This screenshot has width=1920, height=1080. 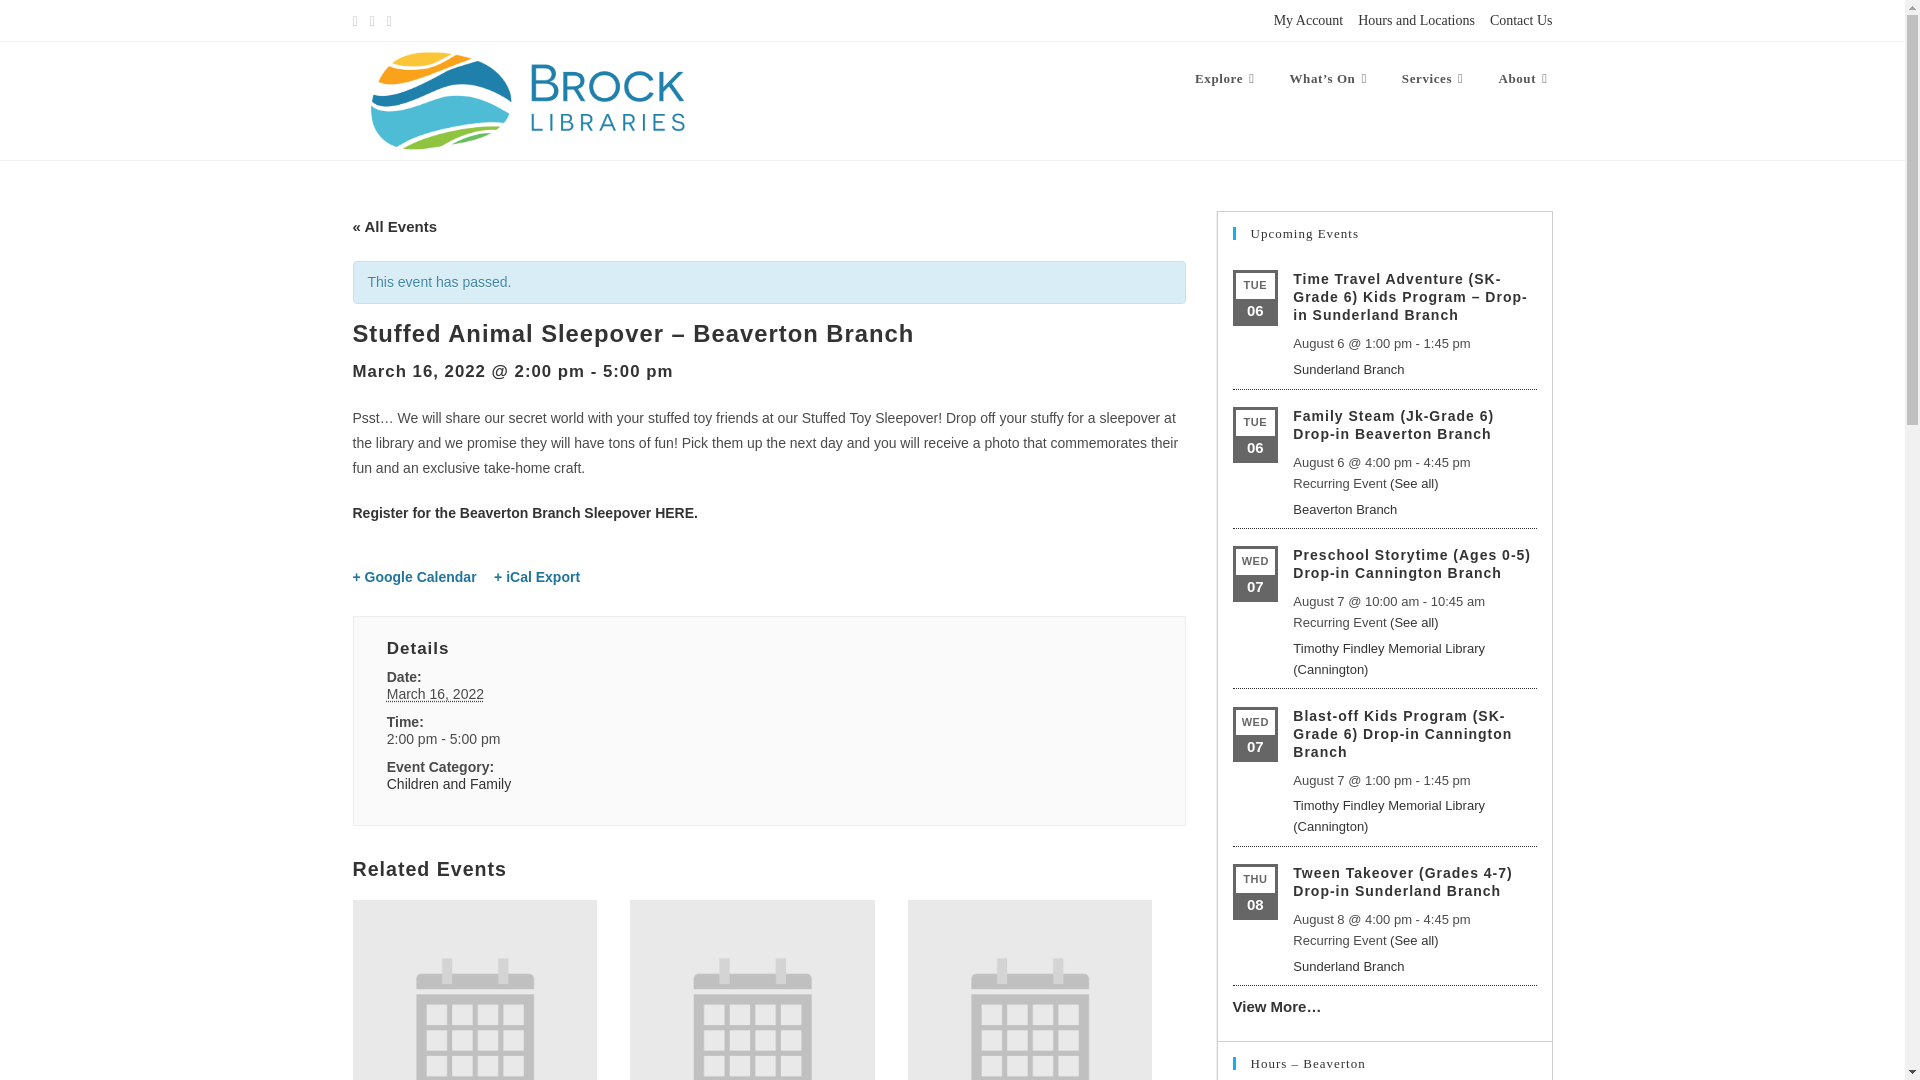 What do you see at coordinates (1435, 78) in the screenshot?
I see `Services` at bounding box center [1435, 78].